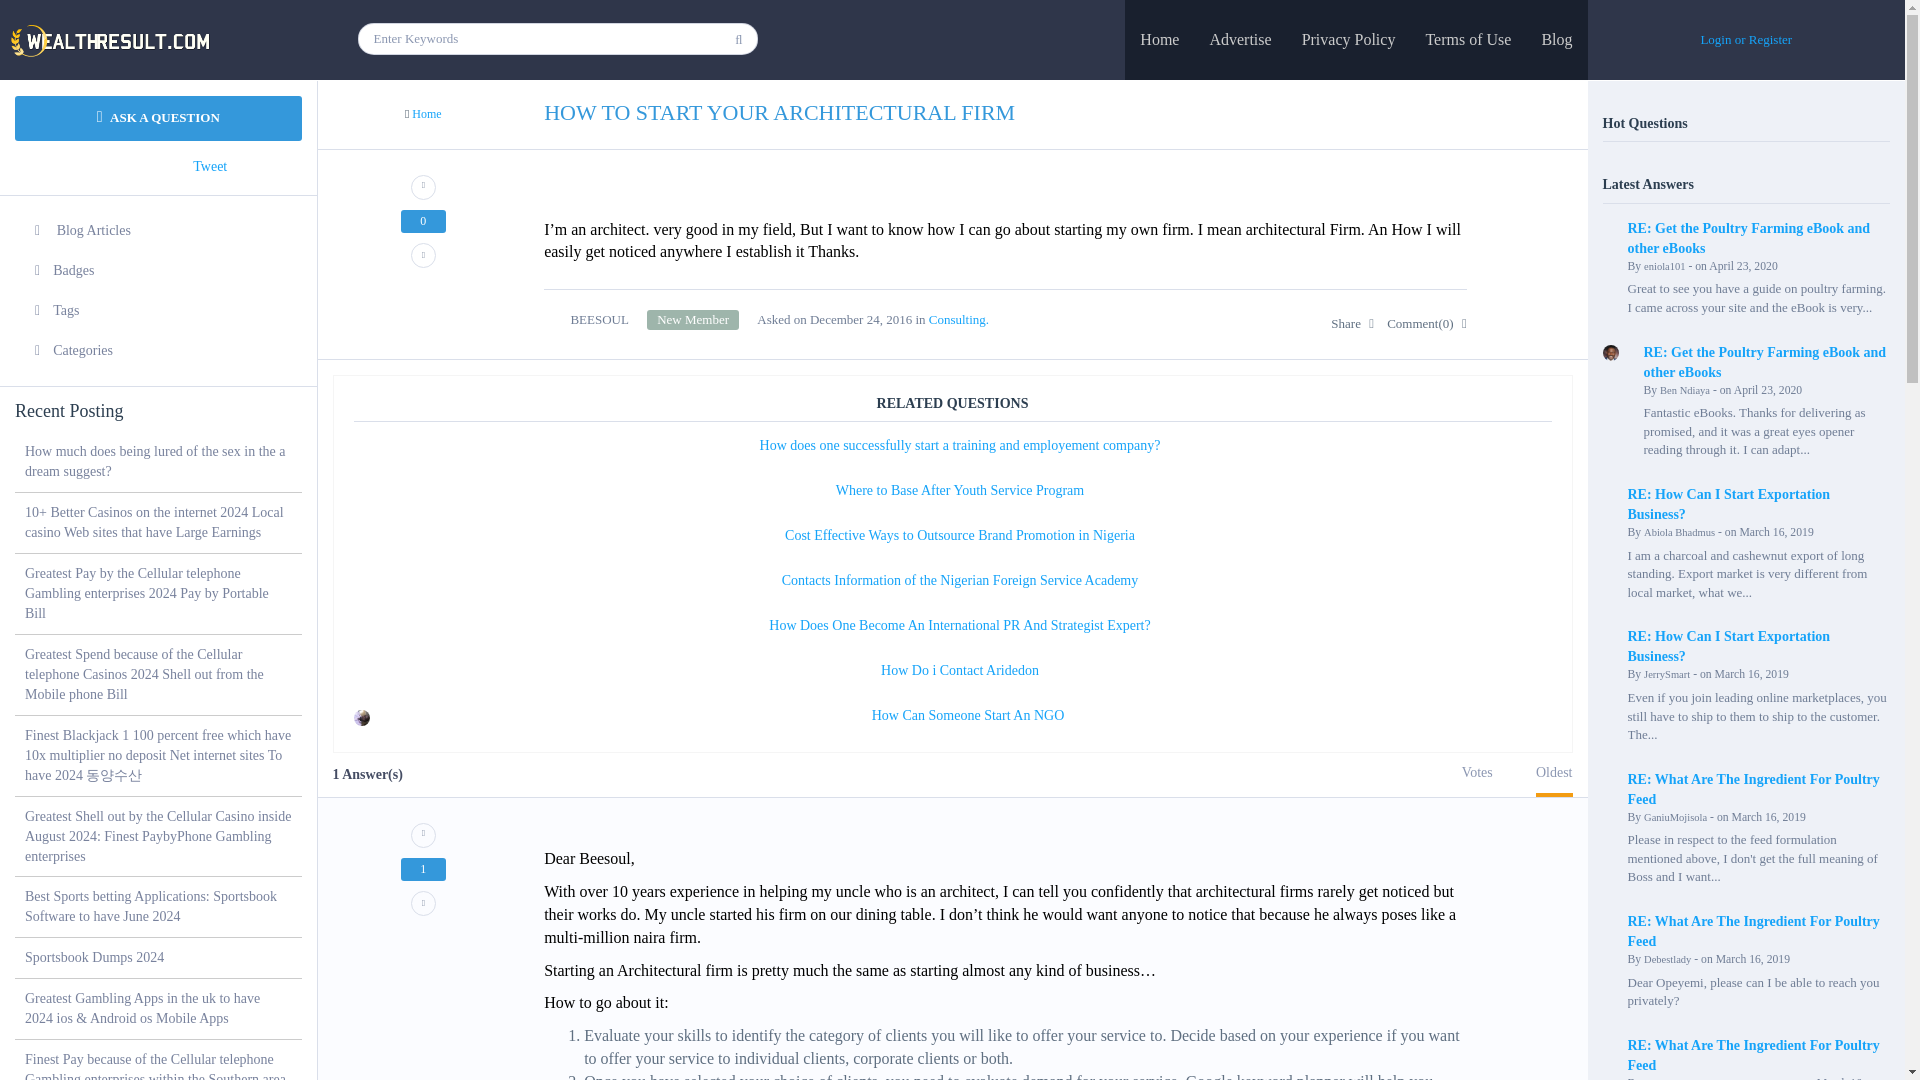 The image size is (1920, 1080). What do you see at coordinates (423, 186) in the screenshot?
I see `This is useful.` at bounding box center [423, 186].